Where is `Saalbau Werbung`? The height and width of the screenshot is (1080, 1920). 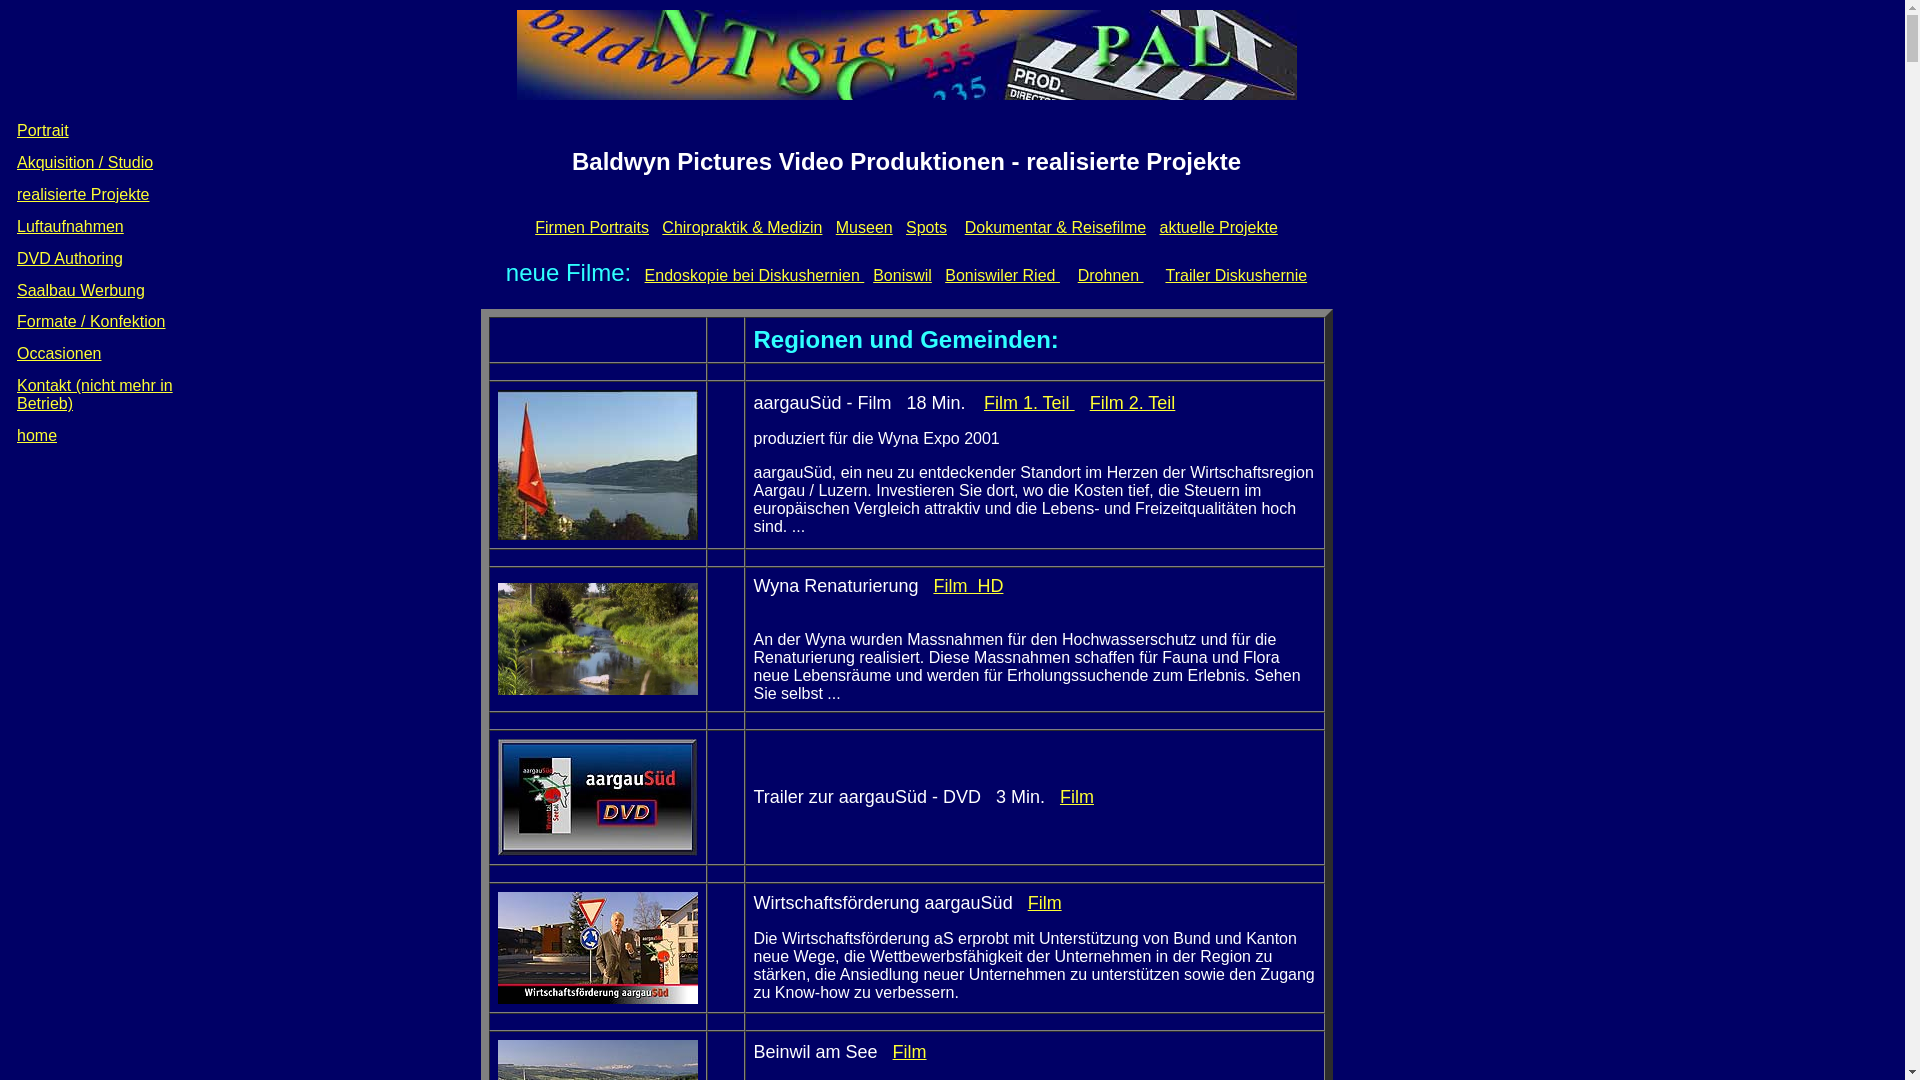
Saalbau Werbung is located at coordinates (81, 290).